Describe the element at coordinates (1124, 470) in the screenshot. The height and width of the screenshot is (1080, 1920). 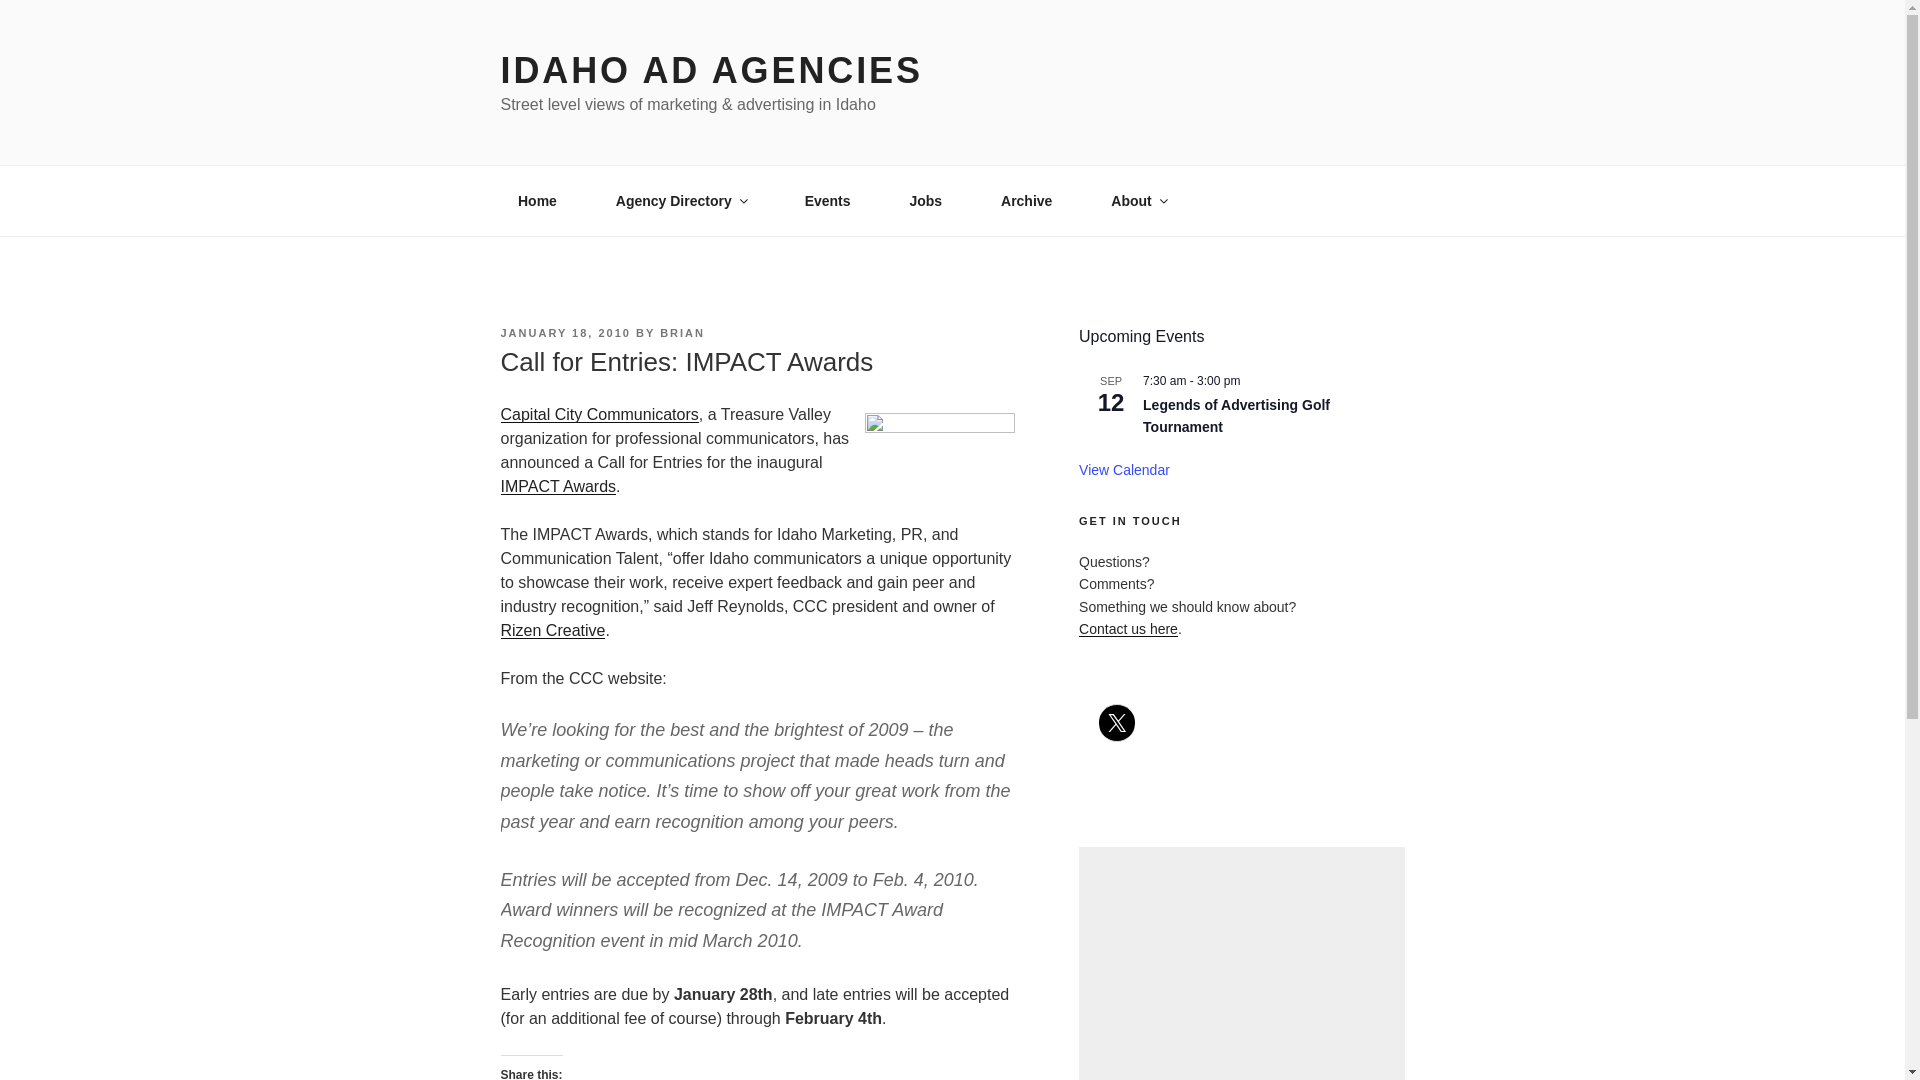
I see `View more events.` at that location.